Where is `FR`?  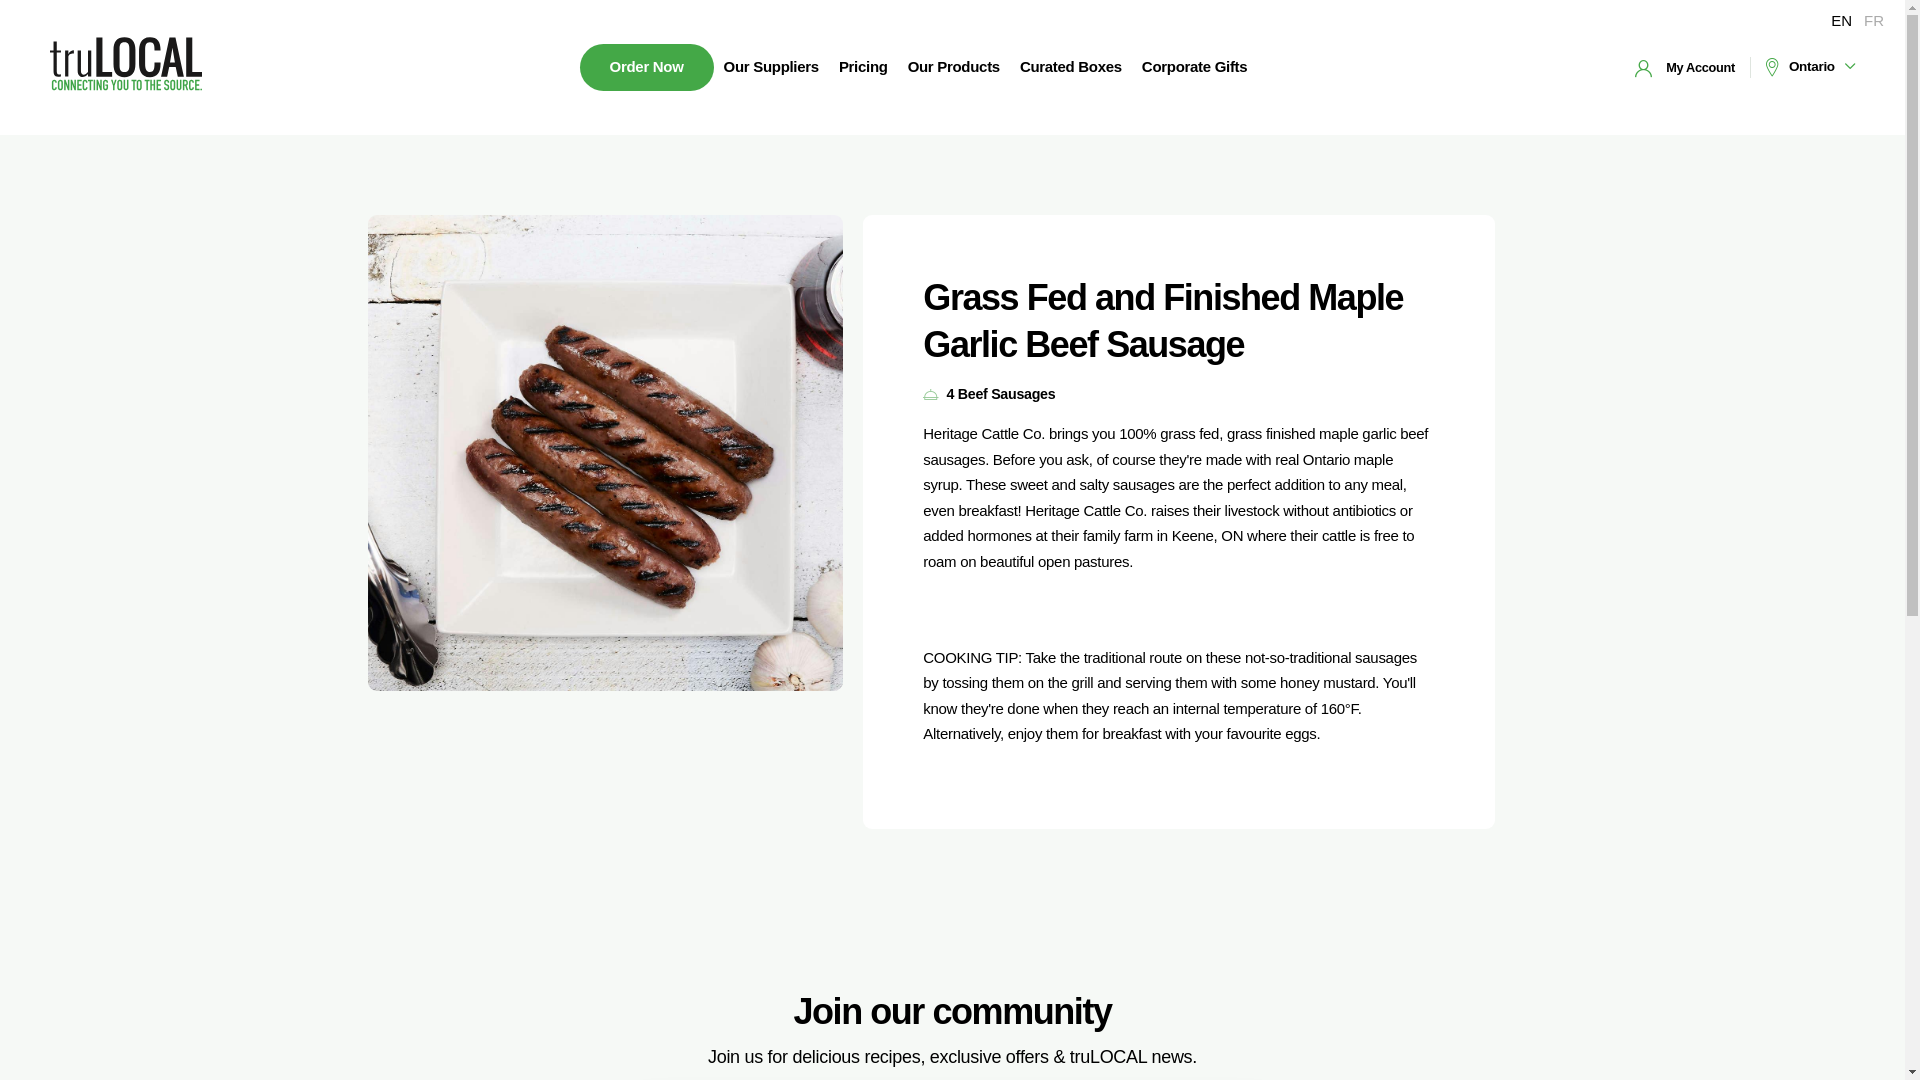
FR is located at coordinates (1874, 20).